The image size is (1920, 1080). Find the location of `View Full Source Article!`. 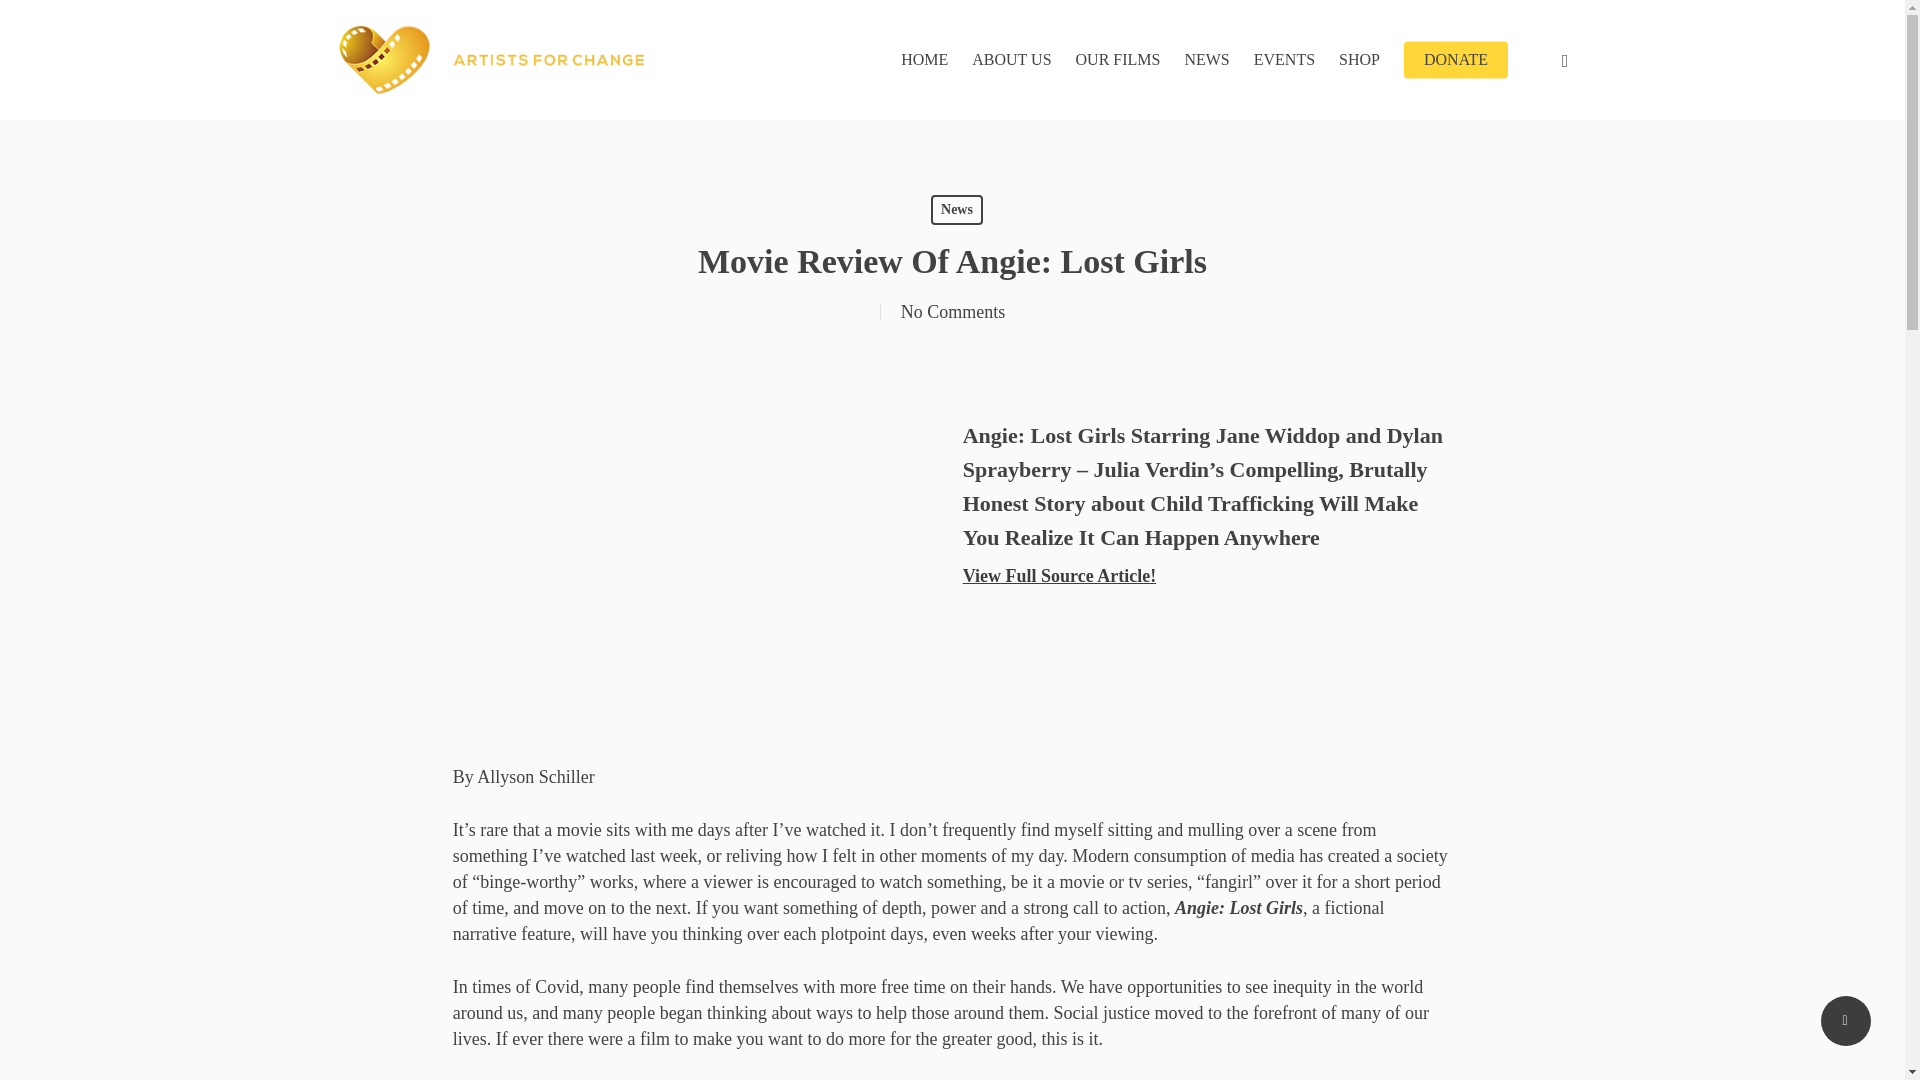

View Full Source Article! is located at coordinates (1059, 576).